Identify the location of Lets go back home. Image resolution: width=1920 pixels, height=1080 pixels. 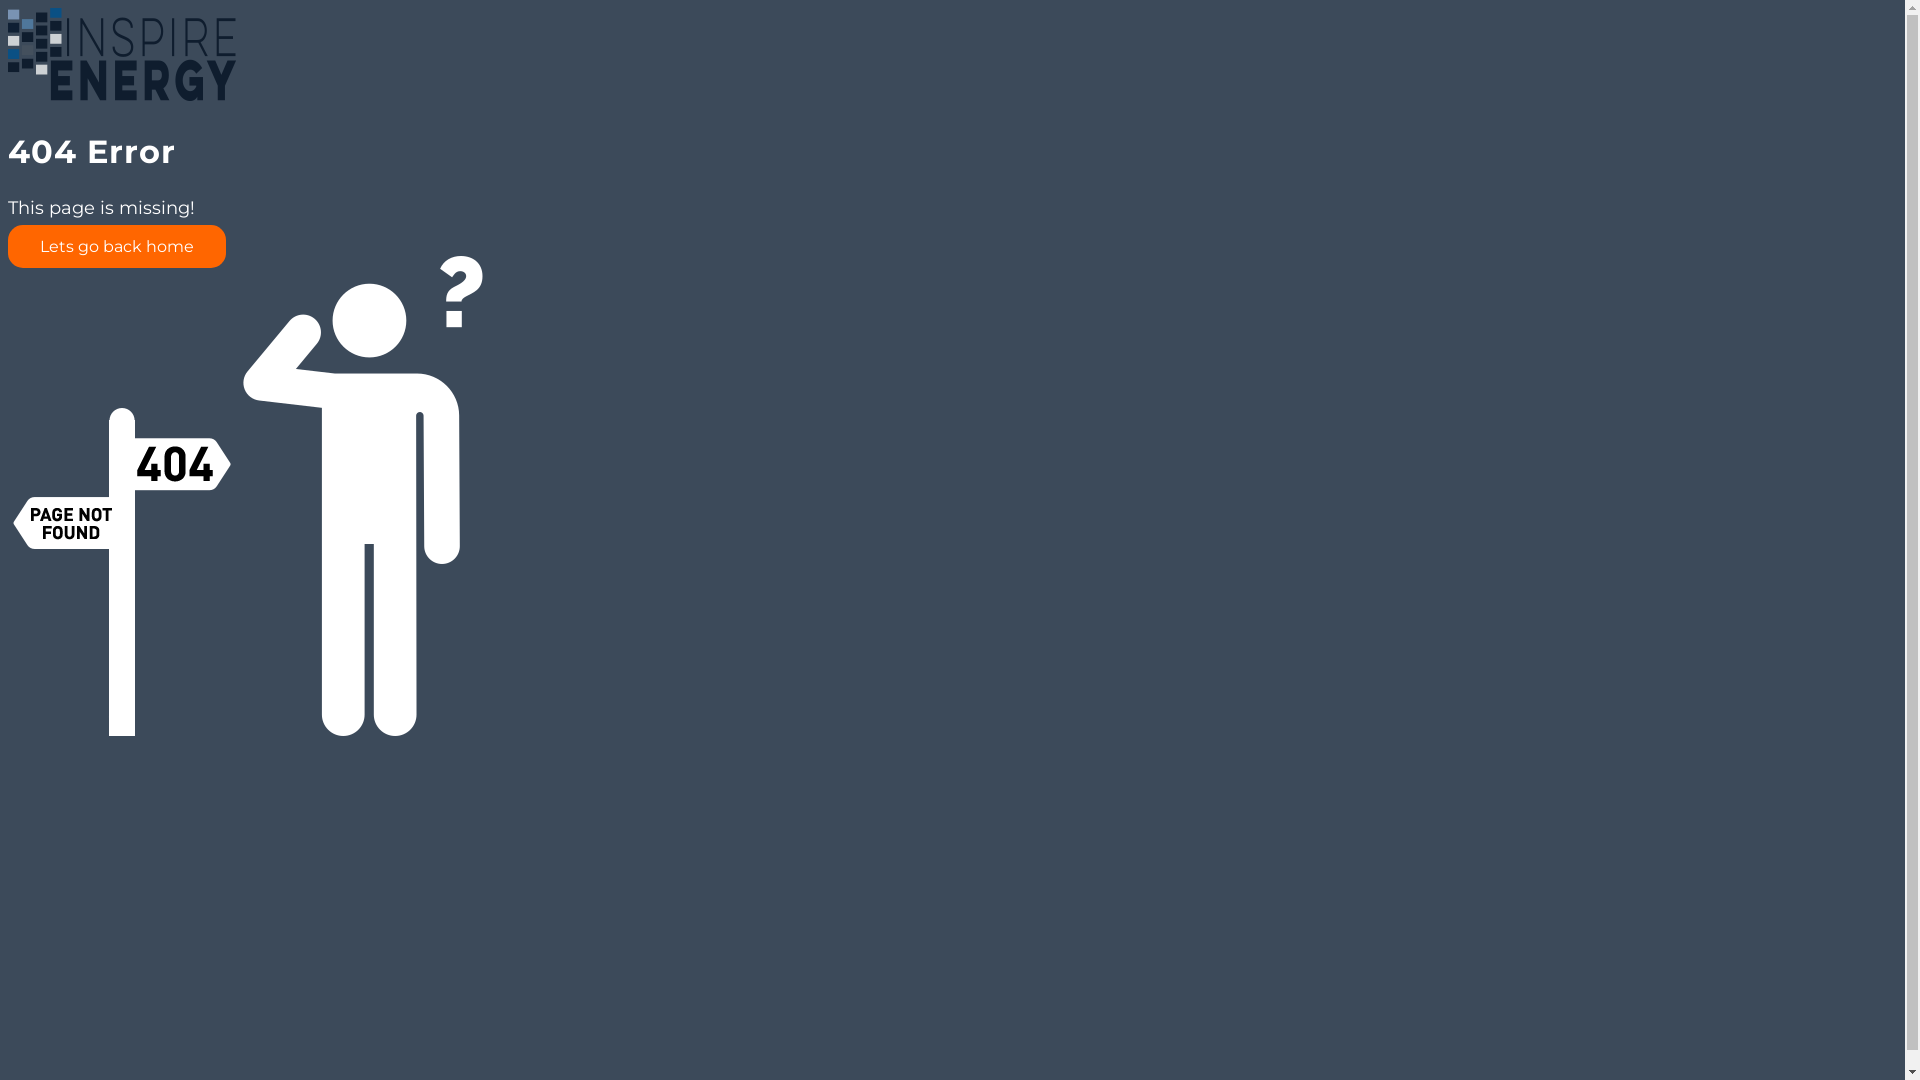
(117, 246).